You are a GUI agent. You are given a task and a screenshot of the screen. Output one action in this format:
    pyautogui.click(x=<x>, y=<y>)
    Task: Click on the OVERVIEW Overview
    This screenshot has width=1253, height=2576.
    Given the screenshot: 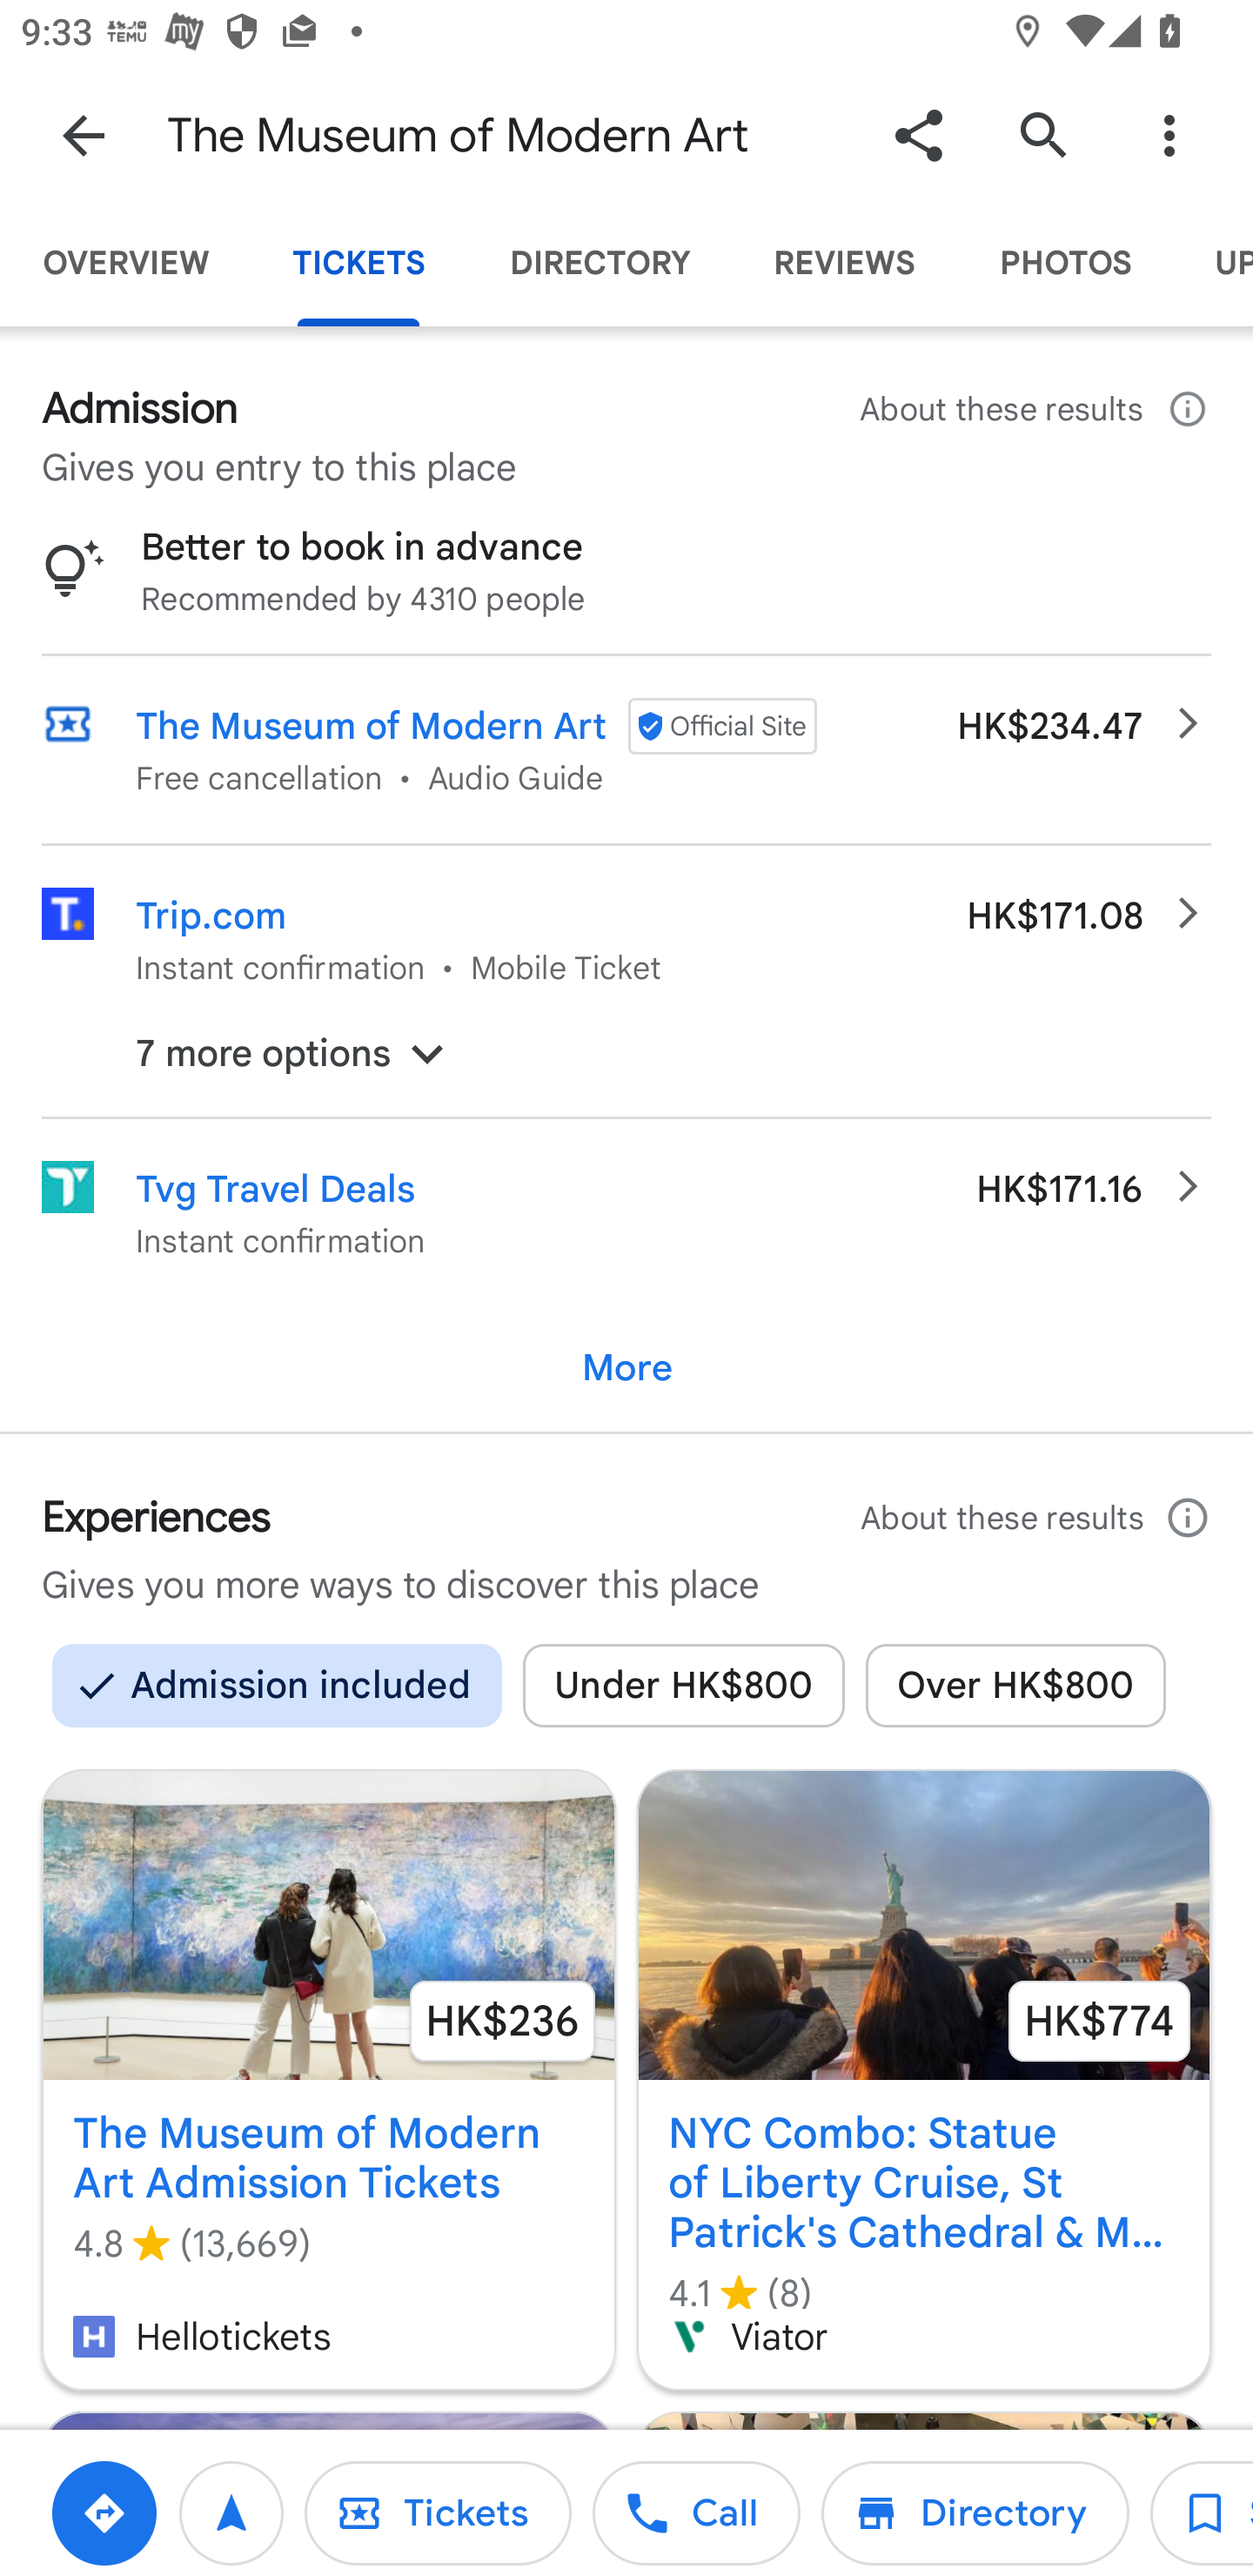 What is the action you would take?
    pyautogui.click(x=125, y=263)
    